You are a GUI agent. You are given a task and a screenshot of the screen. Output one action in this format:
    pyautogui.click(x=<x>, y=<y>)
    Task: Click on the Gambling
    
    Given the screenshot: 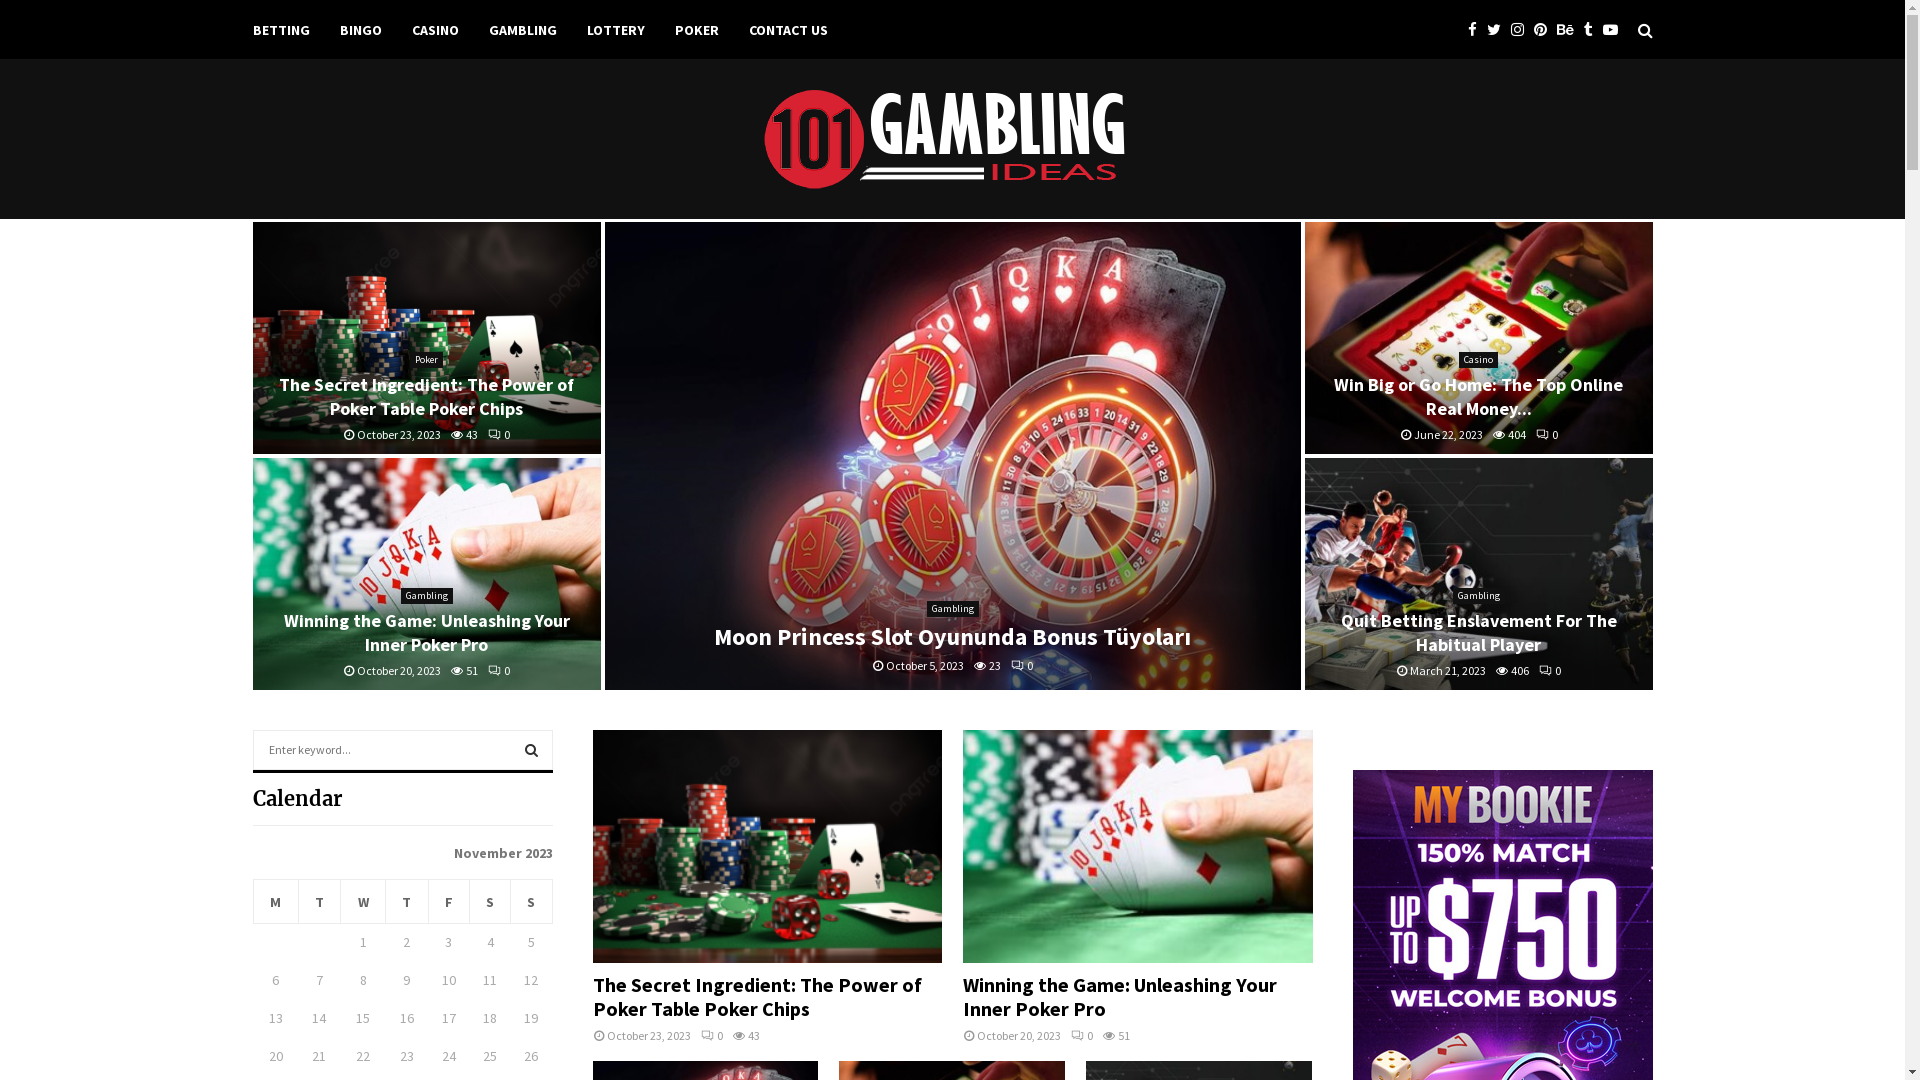 What is the action you would take?
    pyautogui.click(x=1478, y=596)
    